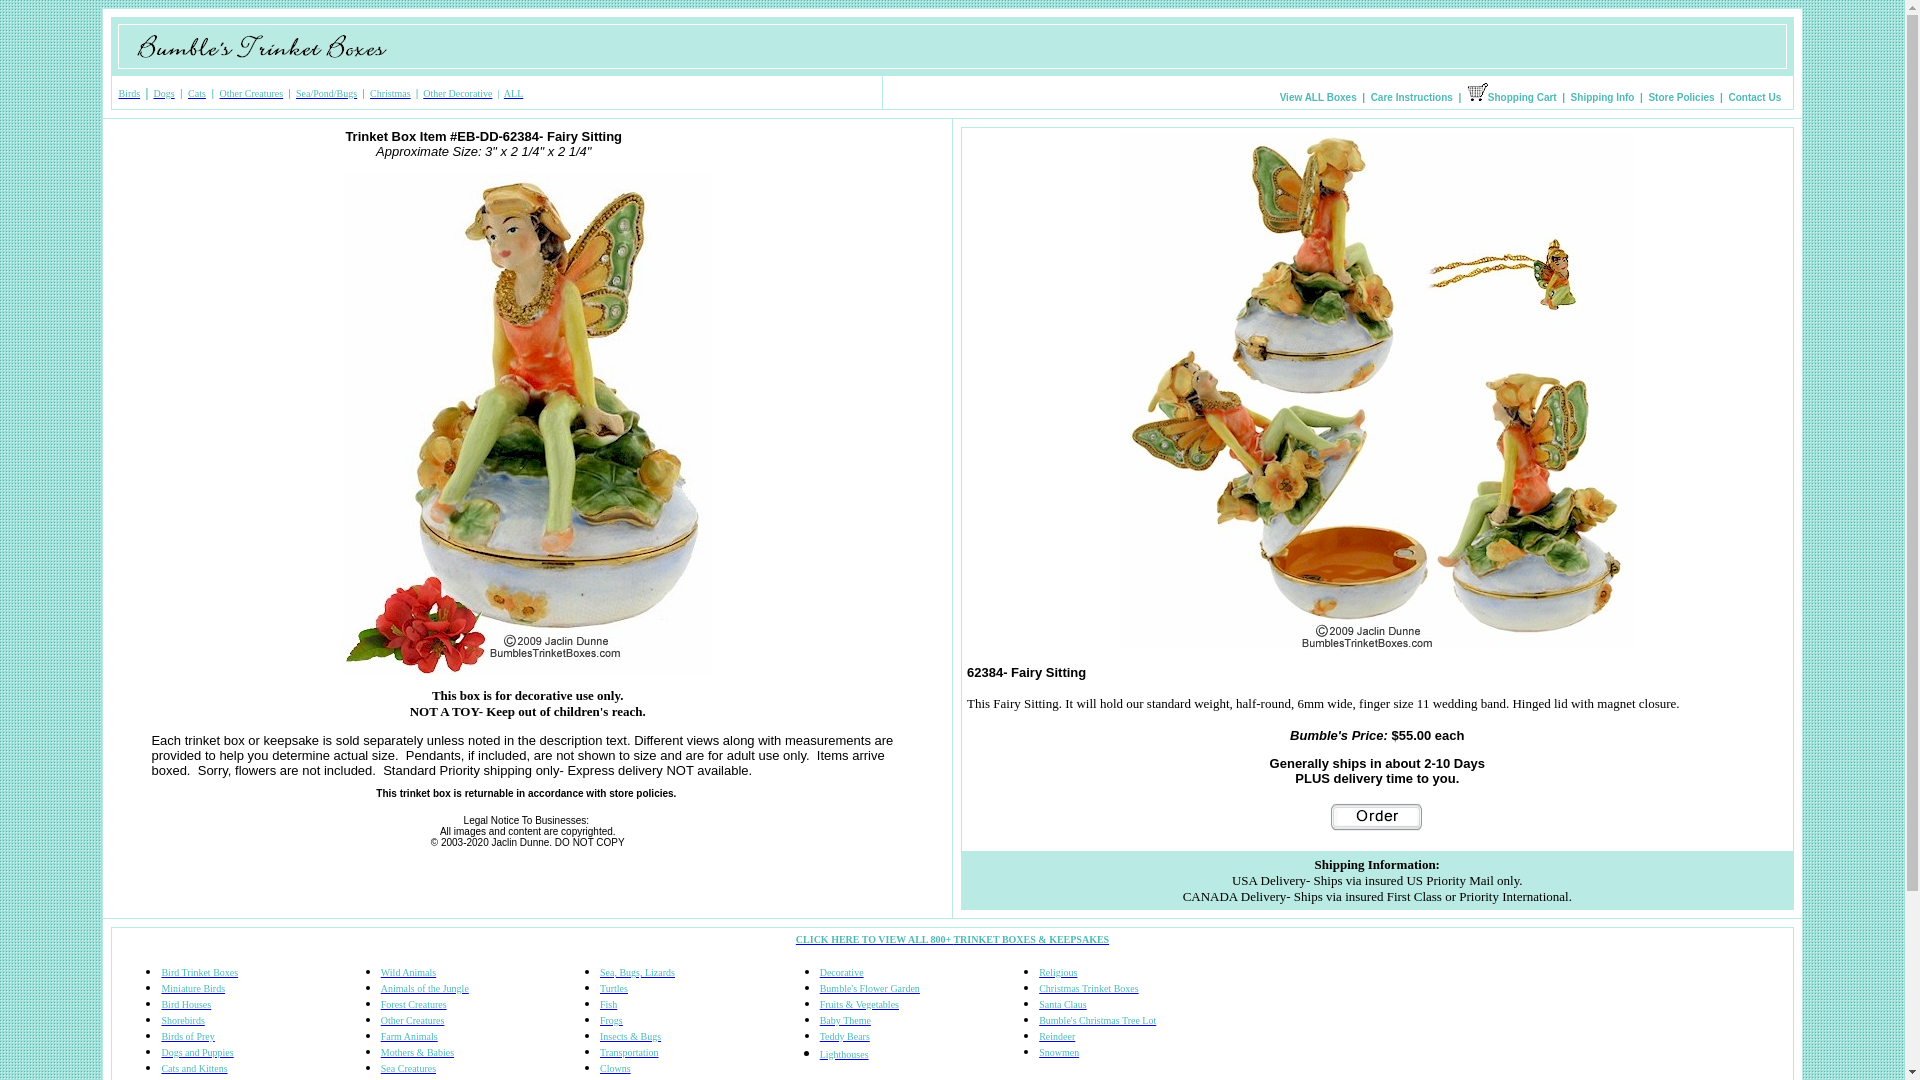 This screenshot has width=1920, height=1080. Describe the element at coordinates (200, 972) in the screenshot. I see `Bird Trinket Boxes` at that location.